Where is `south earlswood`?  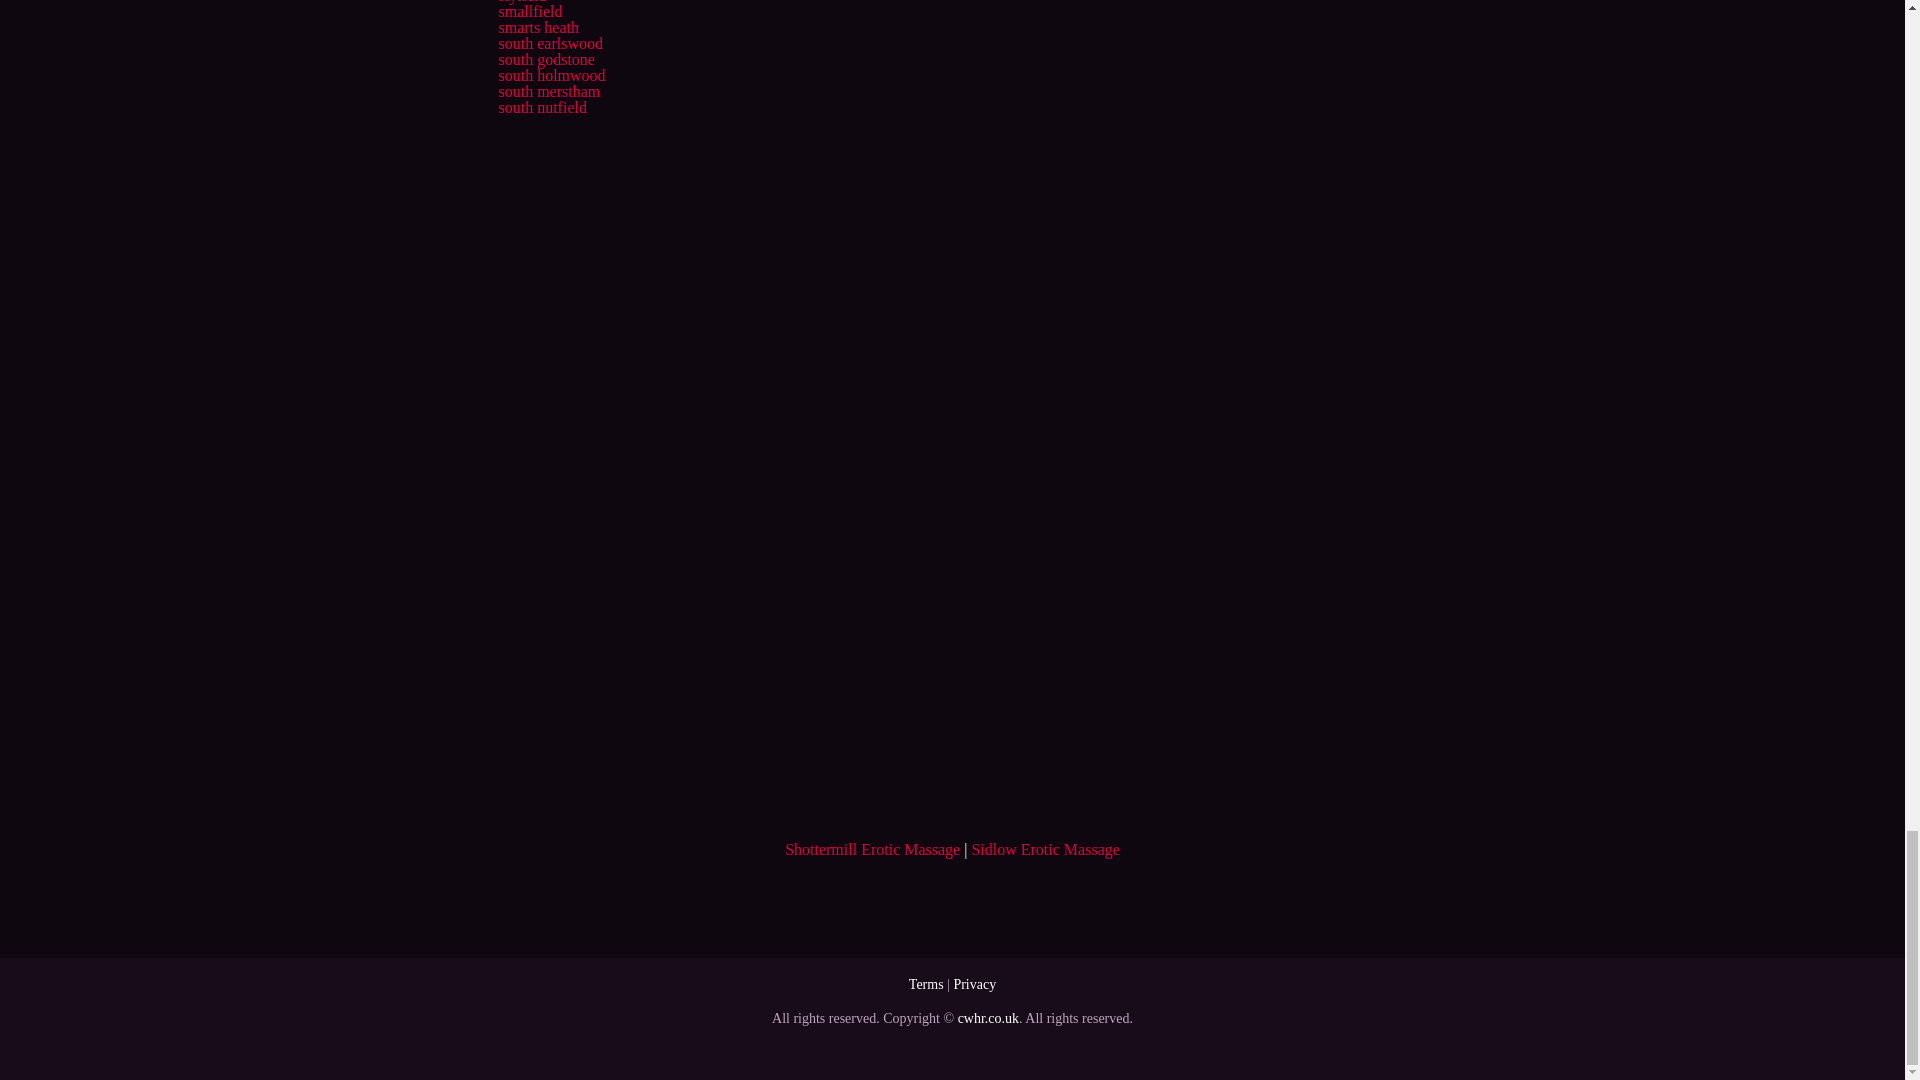
south earlswood is located at coordinates (550, 42).